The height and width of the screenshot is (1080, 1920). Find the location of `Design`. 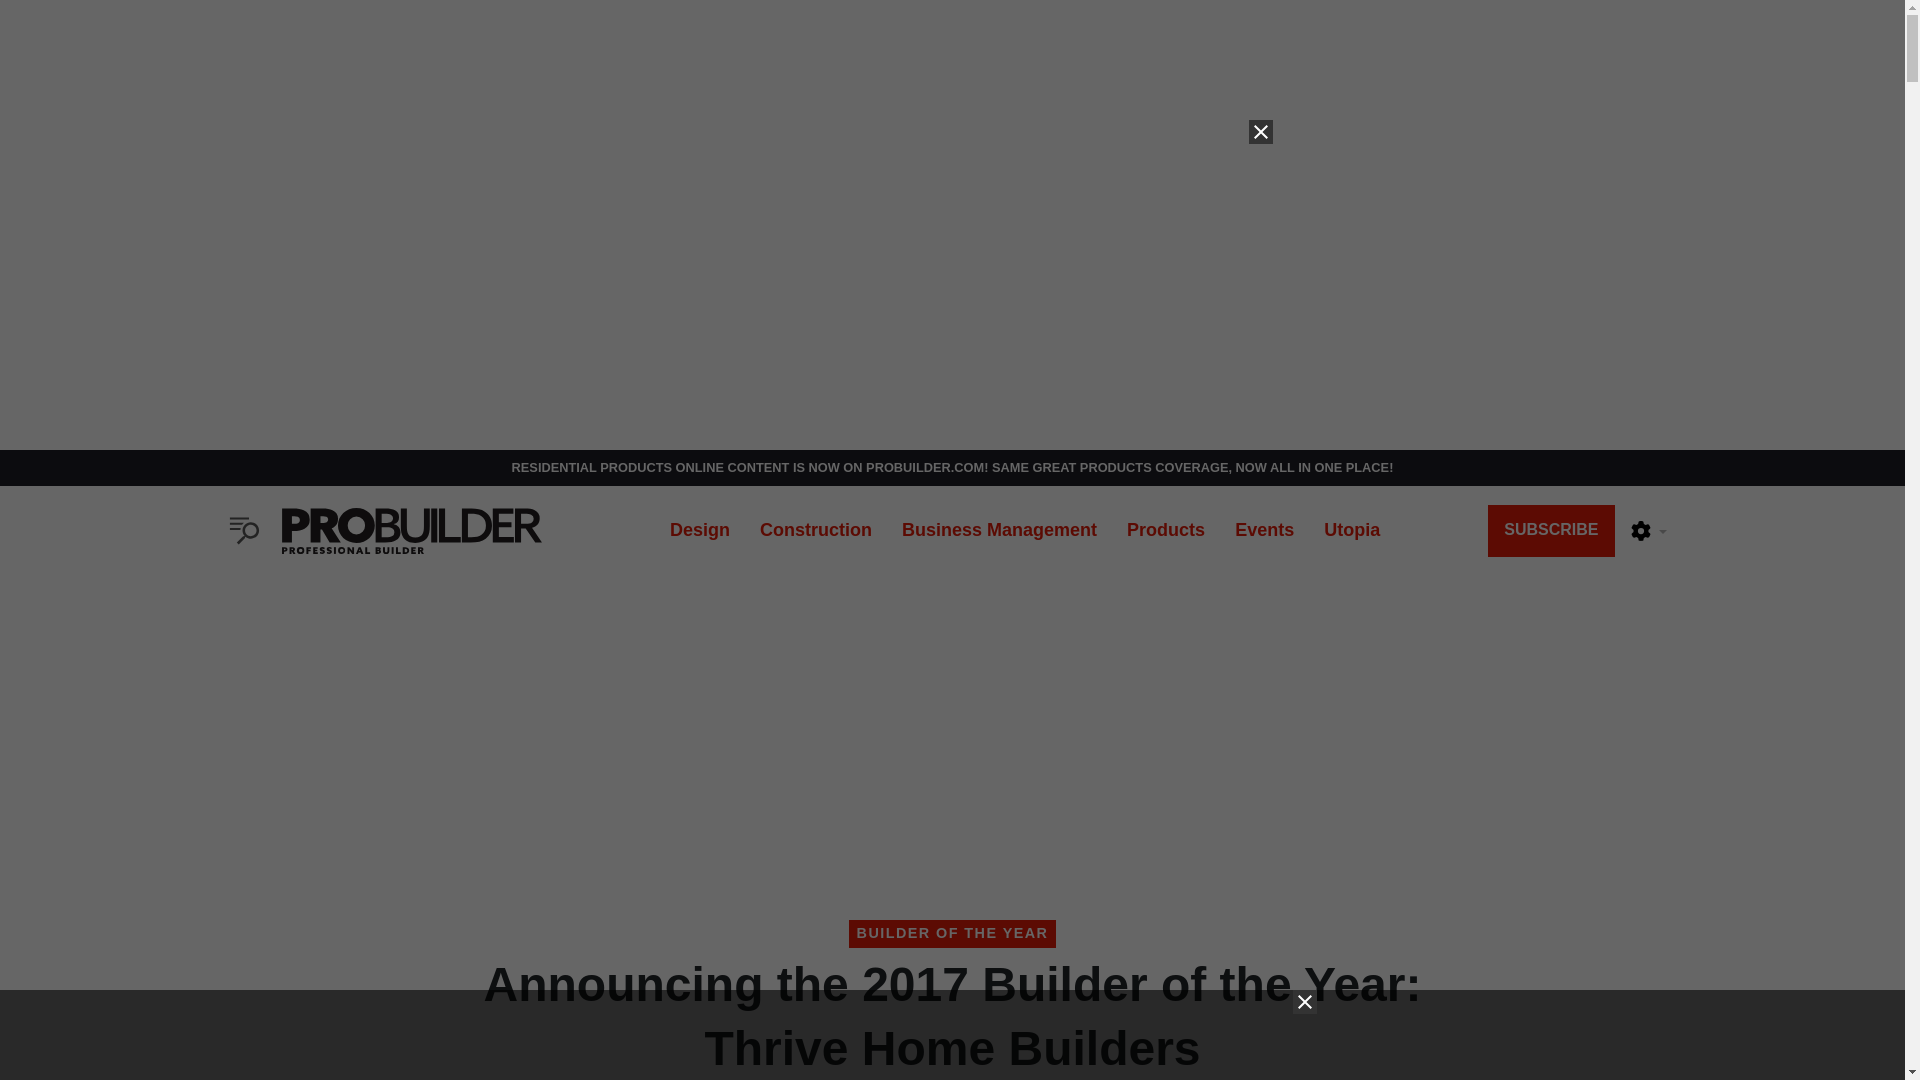

Design is located at coordinates (699, 530).